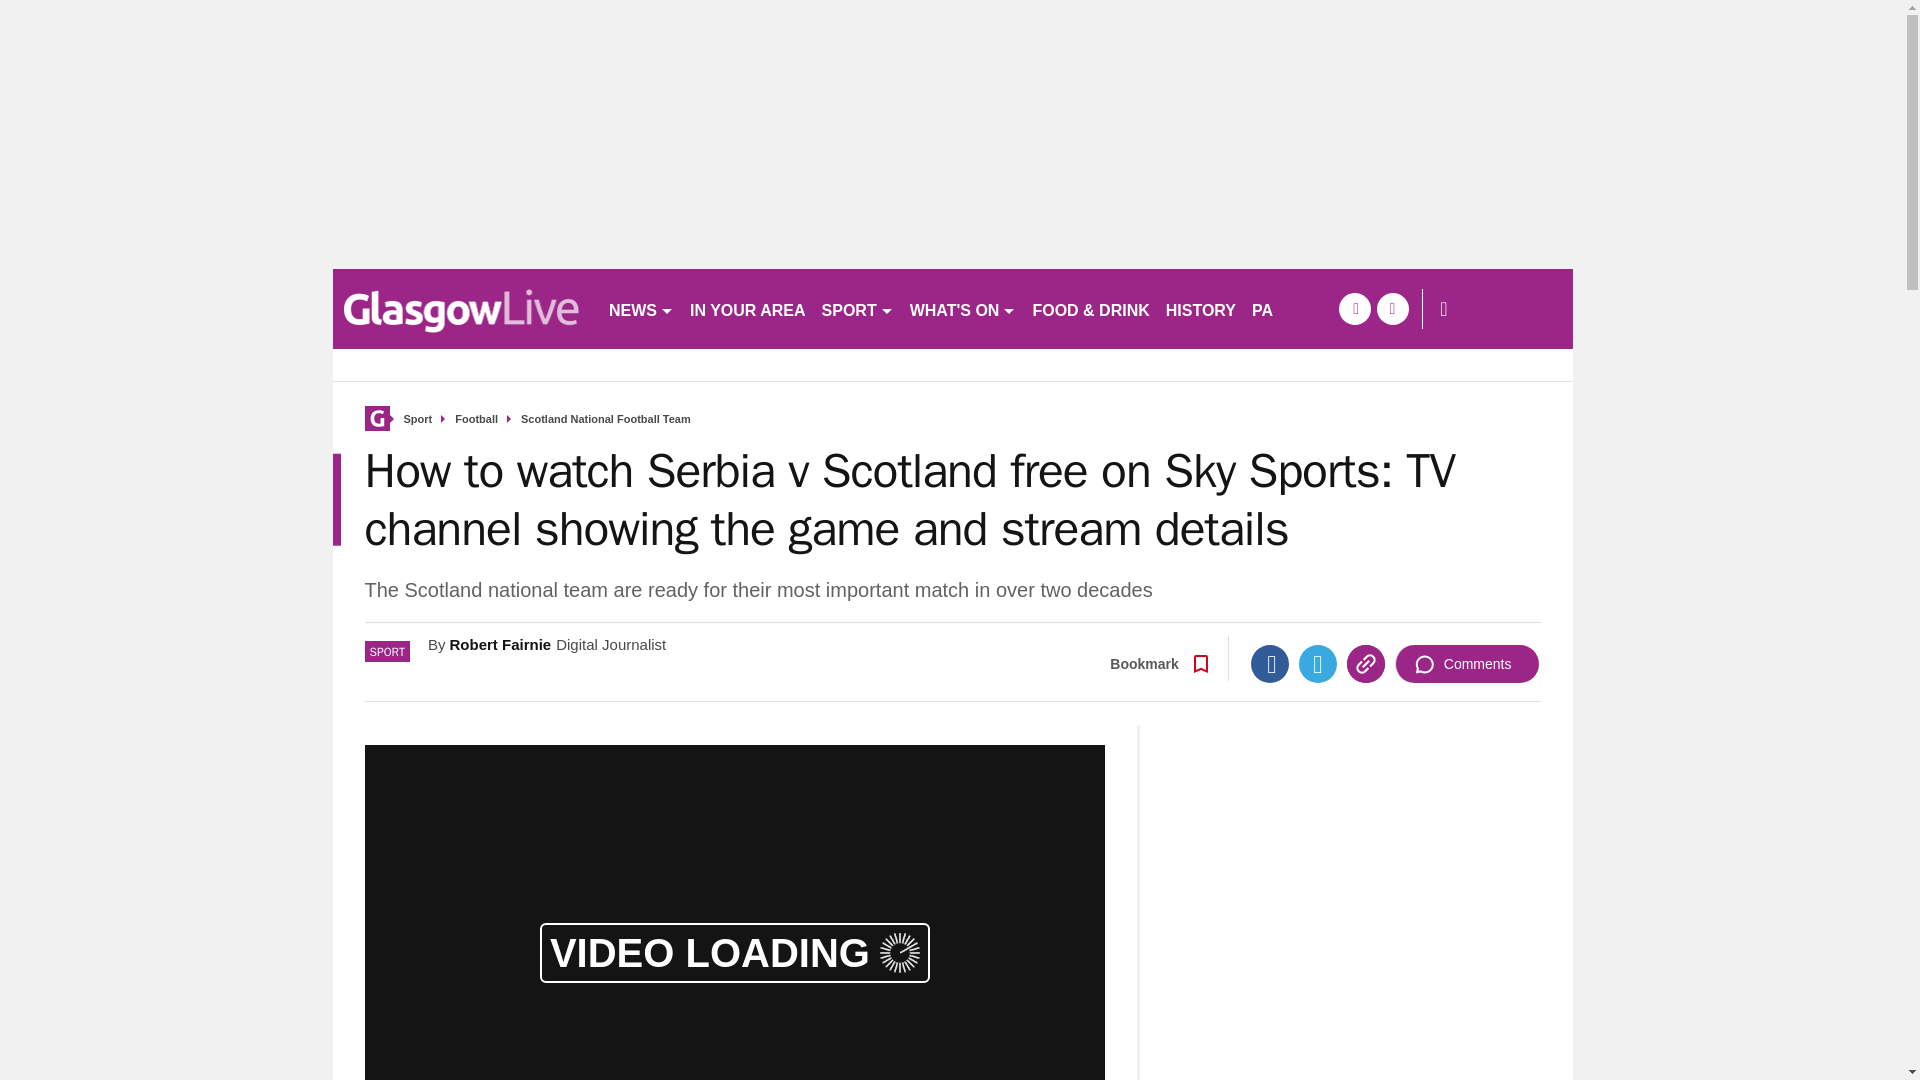 The width and height of the screenshot is (1920, 1080). What do you see at coordinates (462, 308) in the screenshot?
I see `glasgowlive` at bounding box center [462, 308].